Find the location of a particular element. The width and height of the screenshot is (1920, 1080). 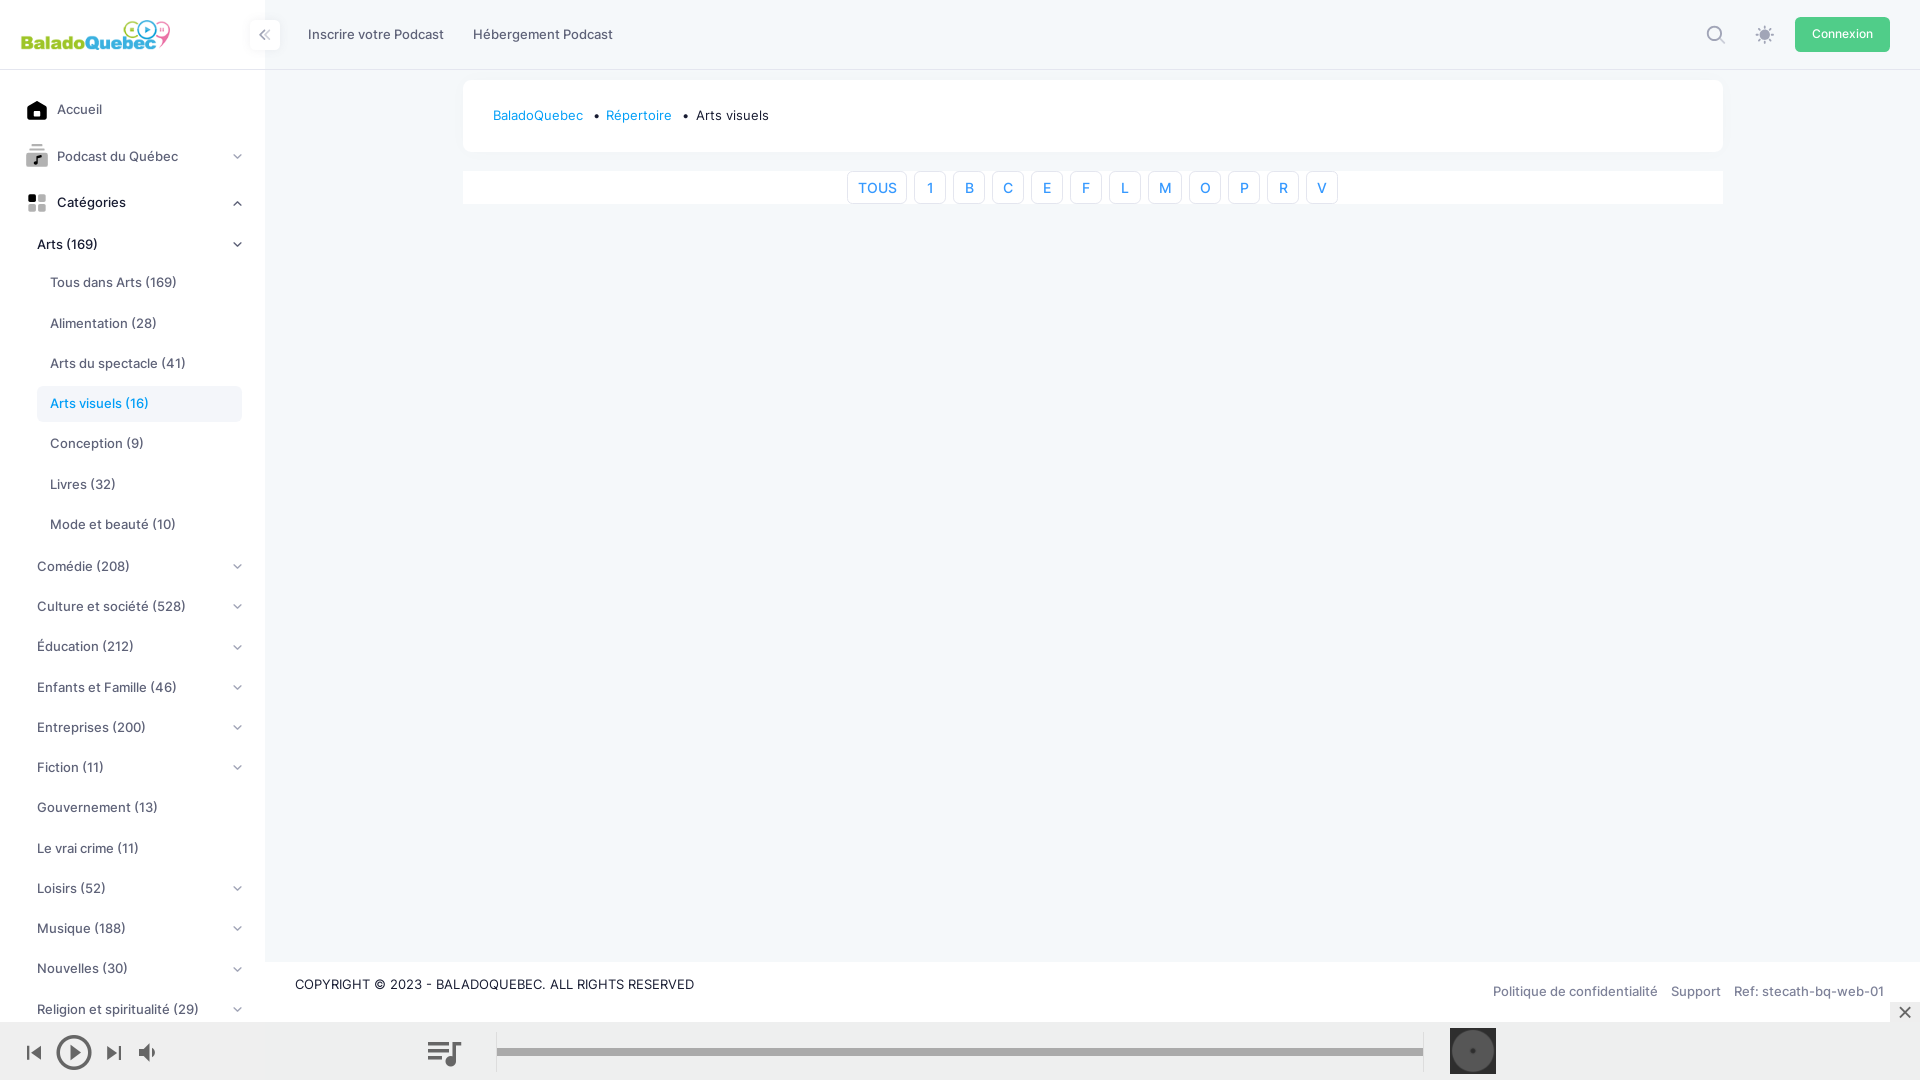

Arts du spectacle (41) is located at coordinates (146, 363).